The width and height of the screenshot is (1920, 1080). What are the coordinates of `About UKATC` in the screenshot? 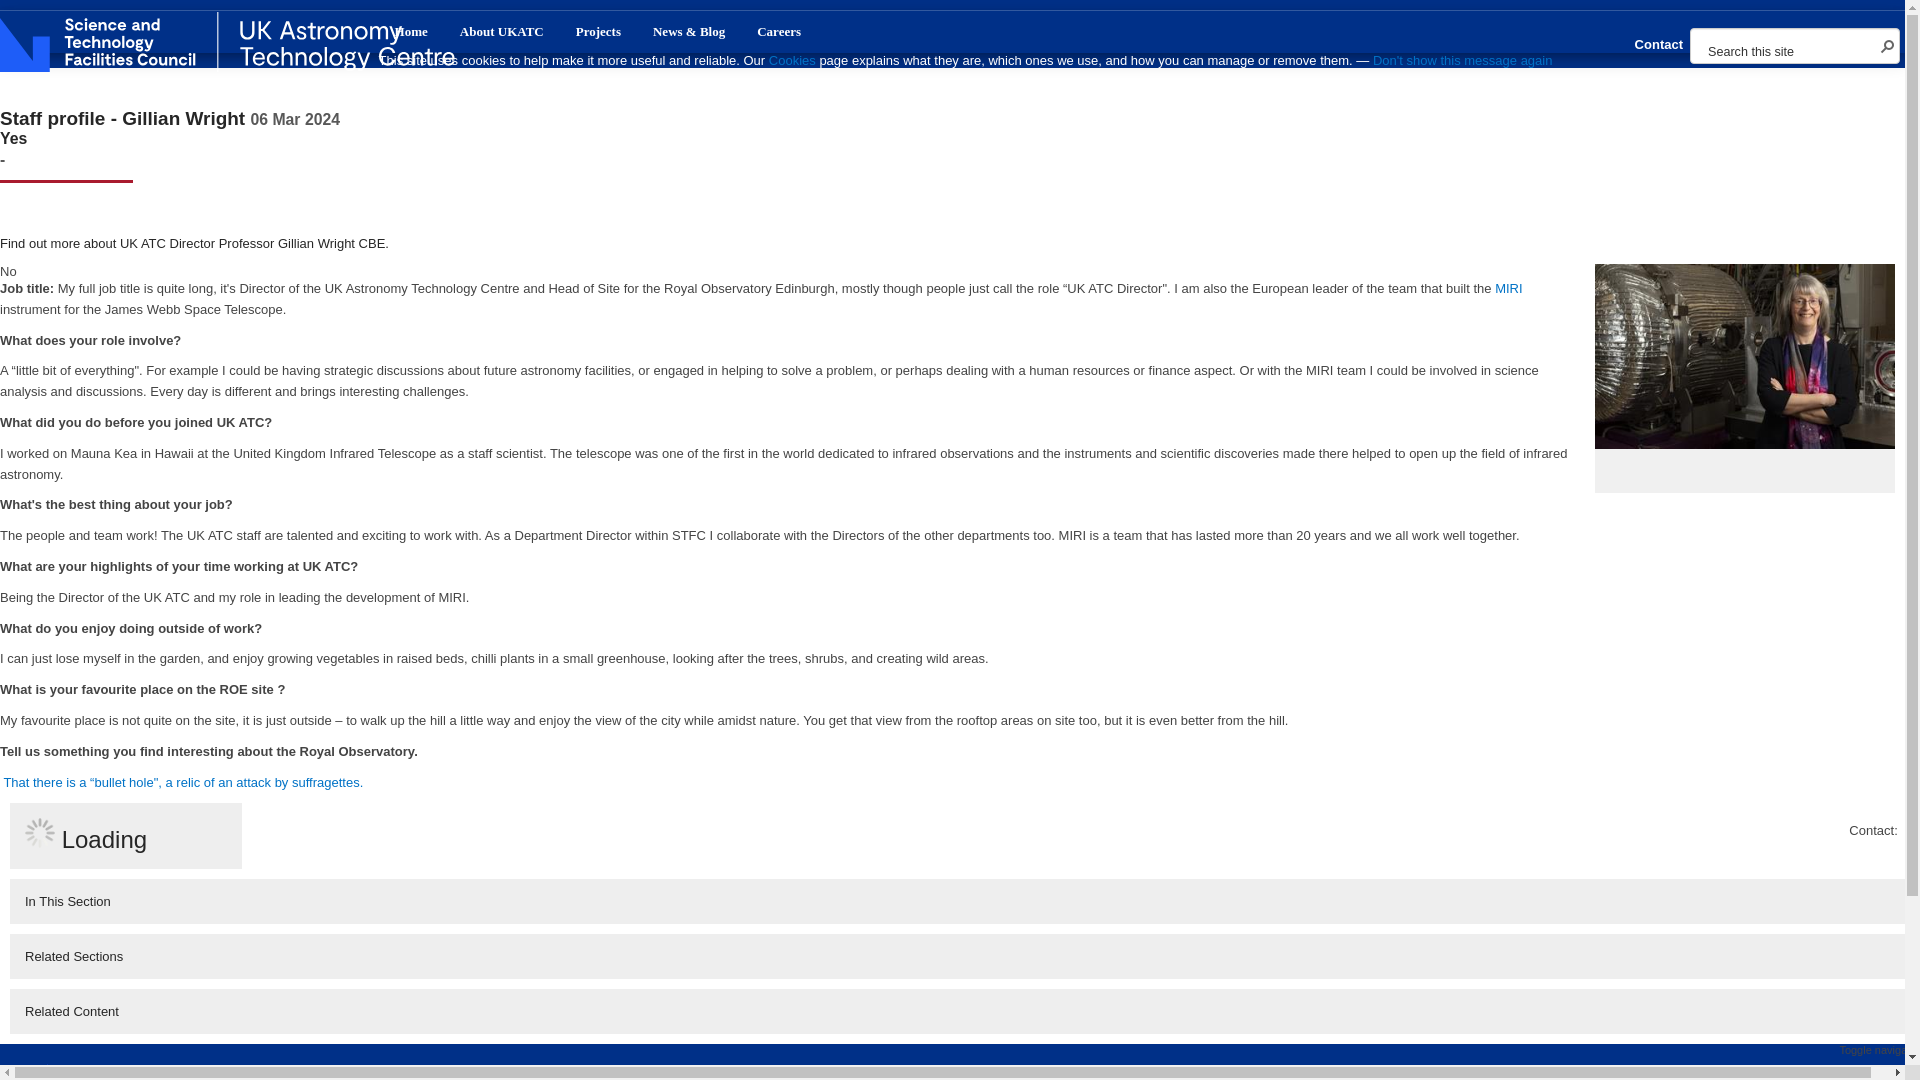 It's located at (502, 31).